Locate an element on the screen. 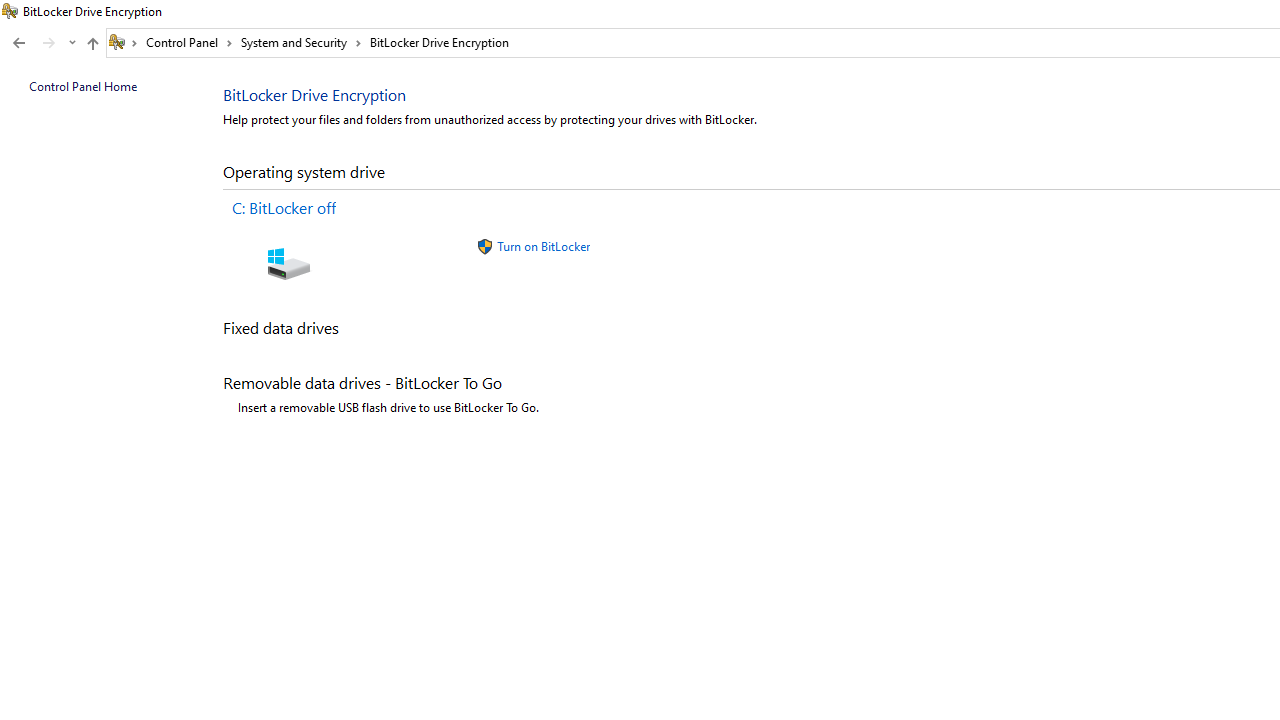 The width and height of the screenshot is (1280, 720). All locations is located at coordinates (124, 42).